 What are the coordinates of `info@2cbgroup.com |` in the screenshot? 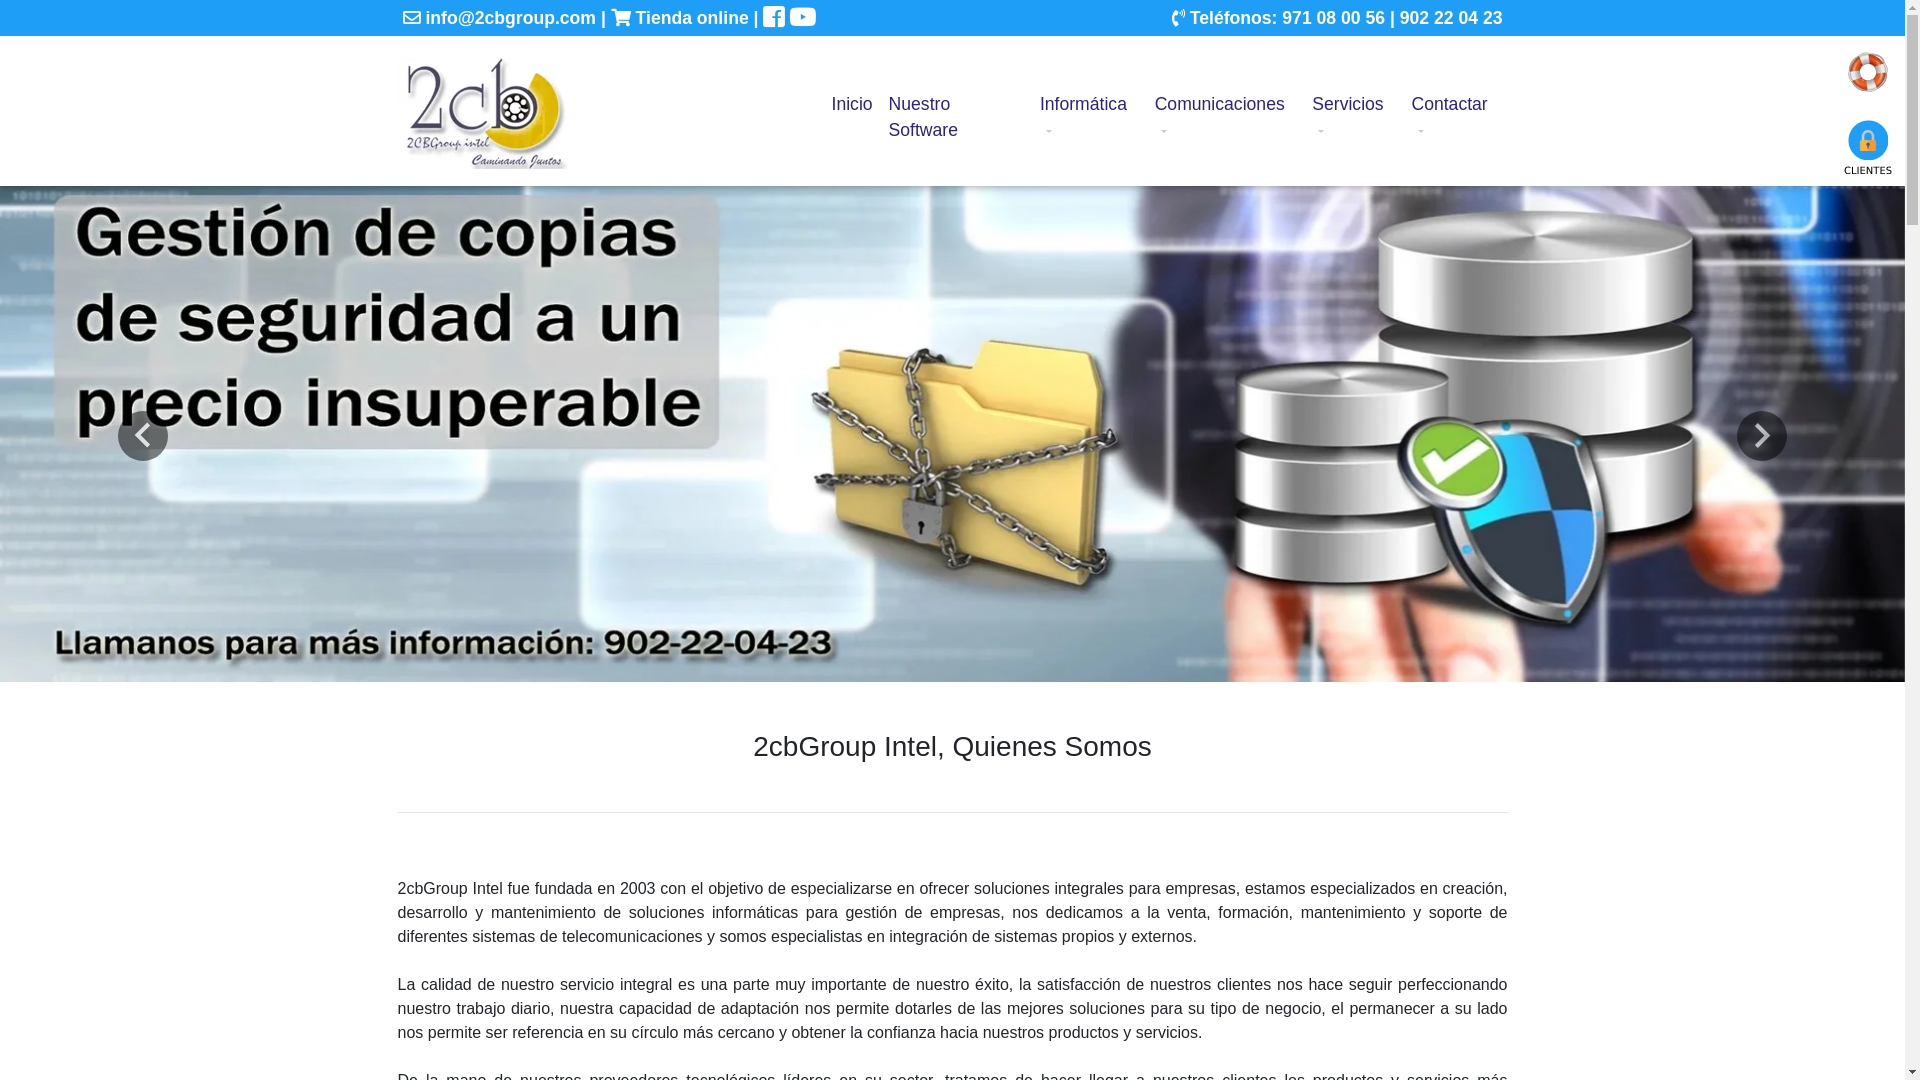 It's located at (506, 18).